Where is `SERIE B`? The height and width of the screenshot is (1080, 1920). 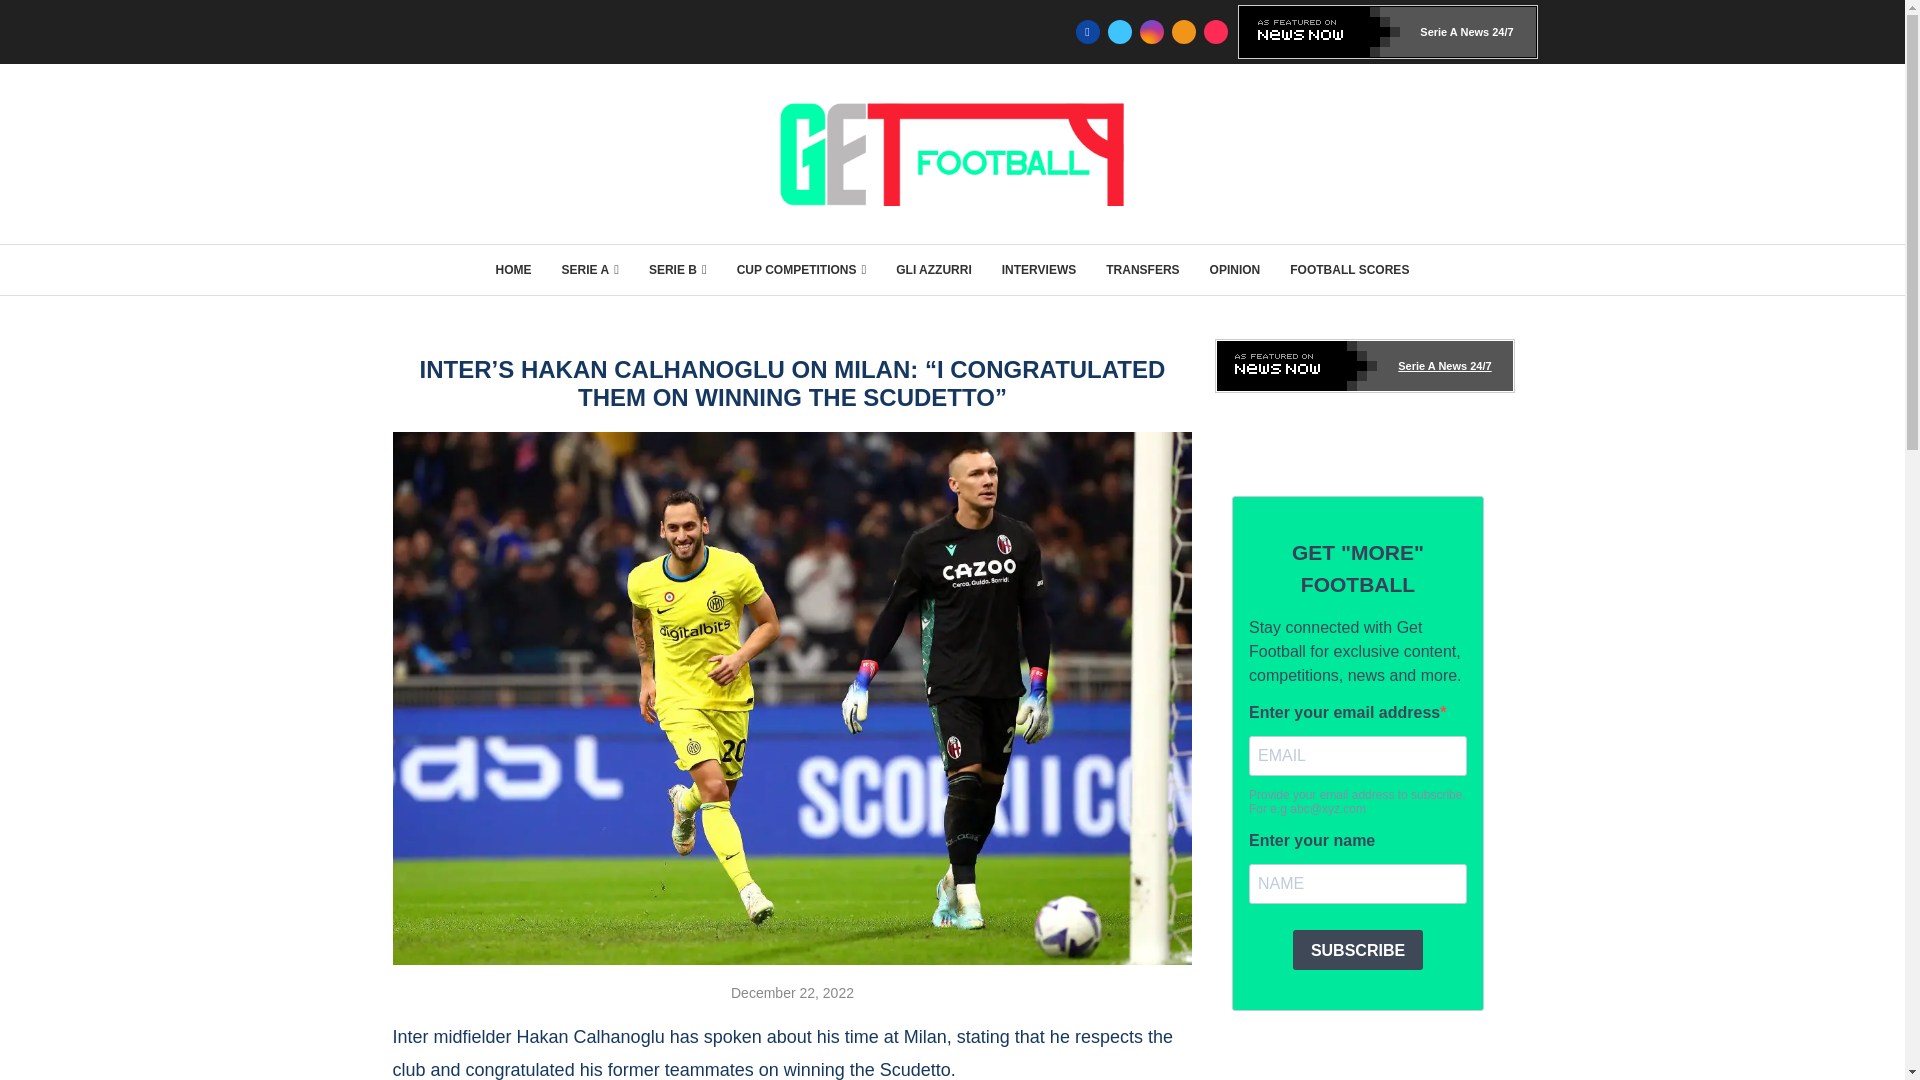 SERIE B is located at coordinates (677, 270).